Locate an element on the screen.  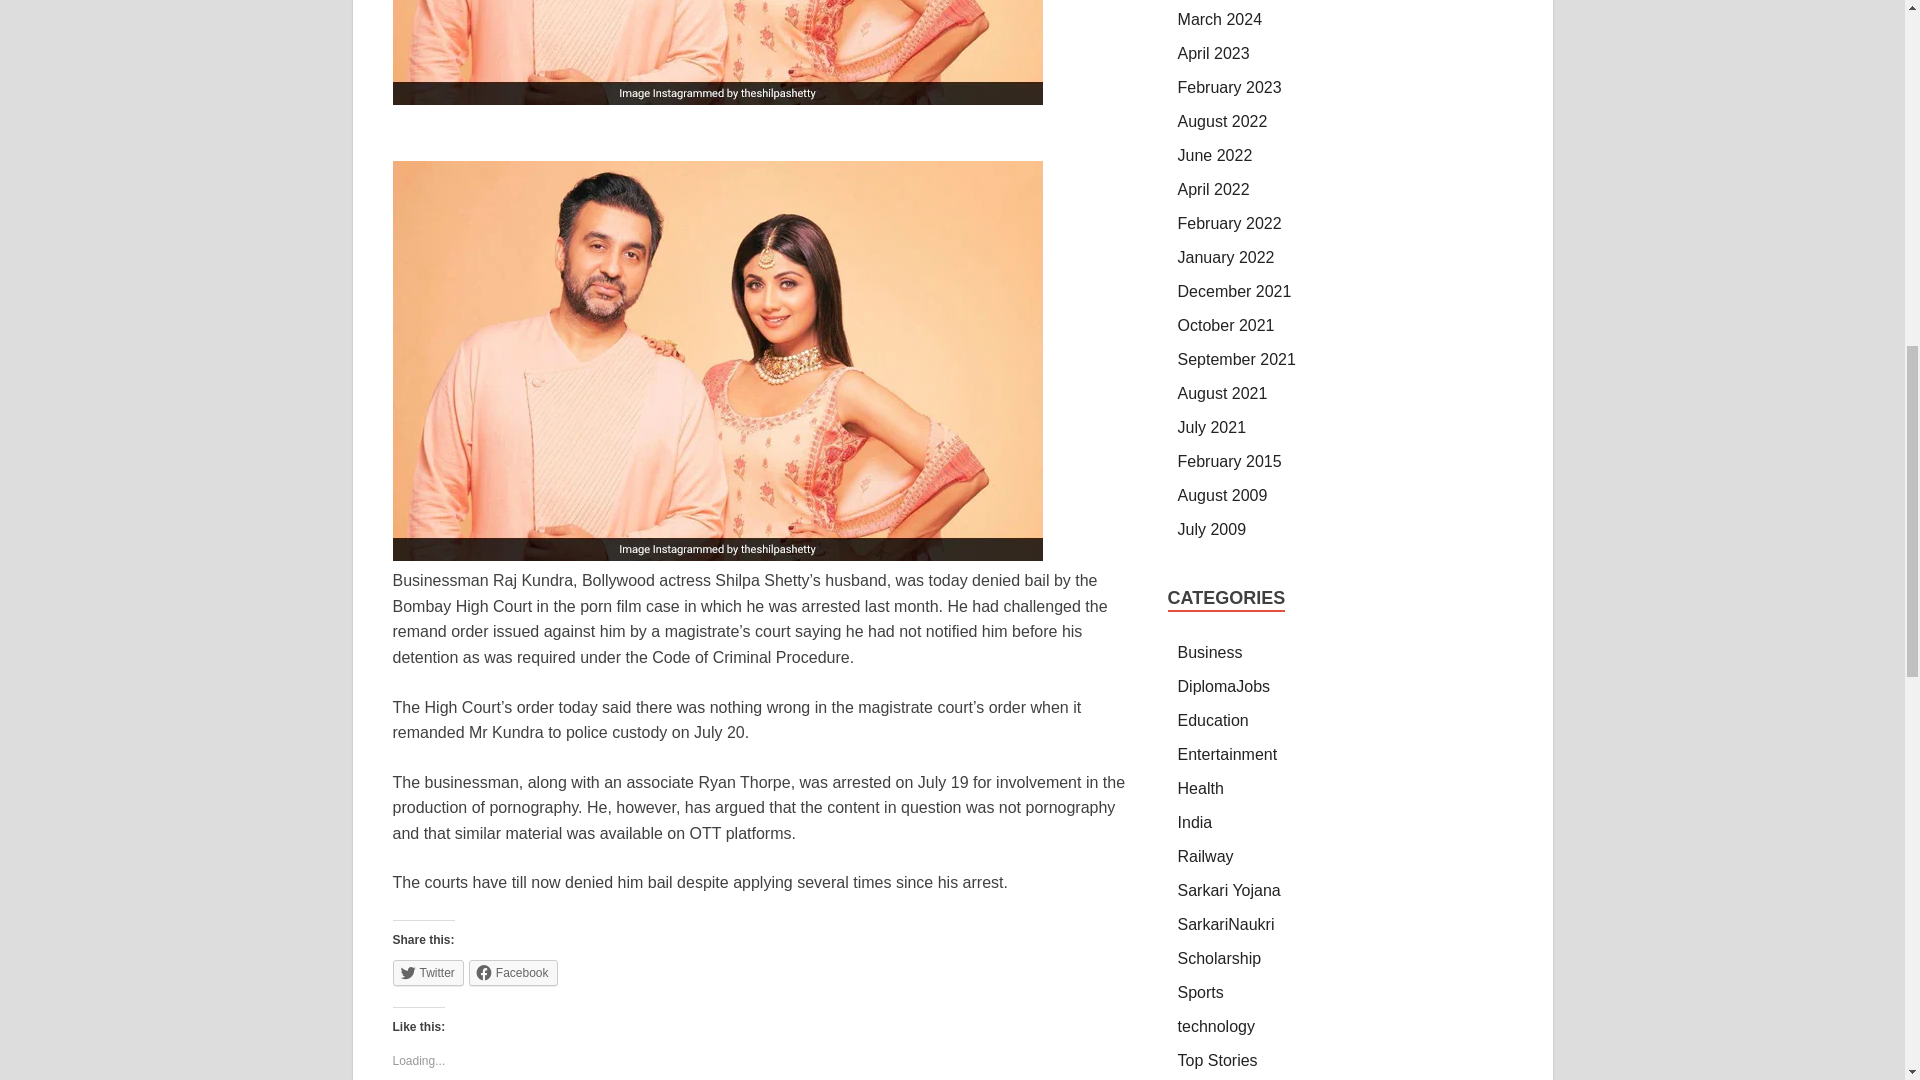
Click to share on Facebook is located at coordinates (513, 973).